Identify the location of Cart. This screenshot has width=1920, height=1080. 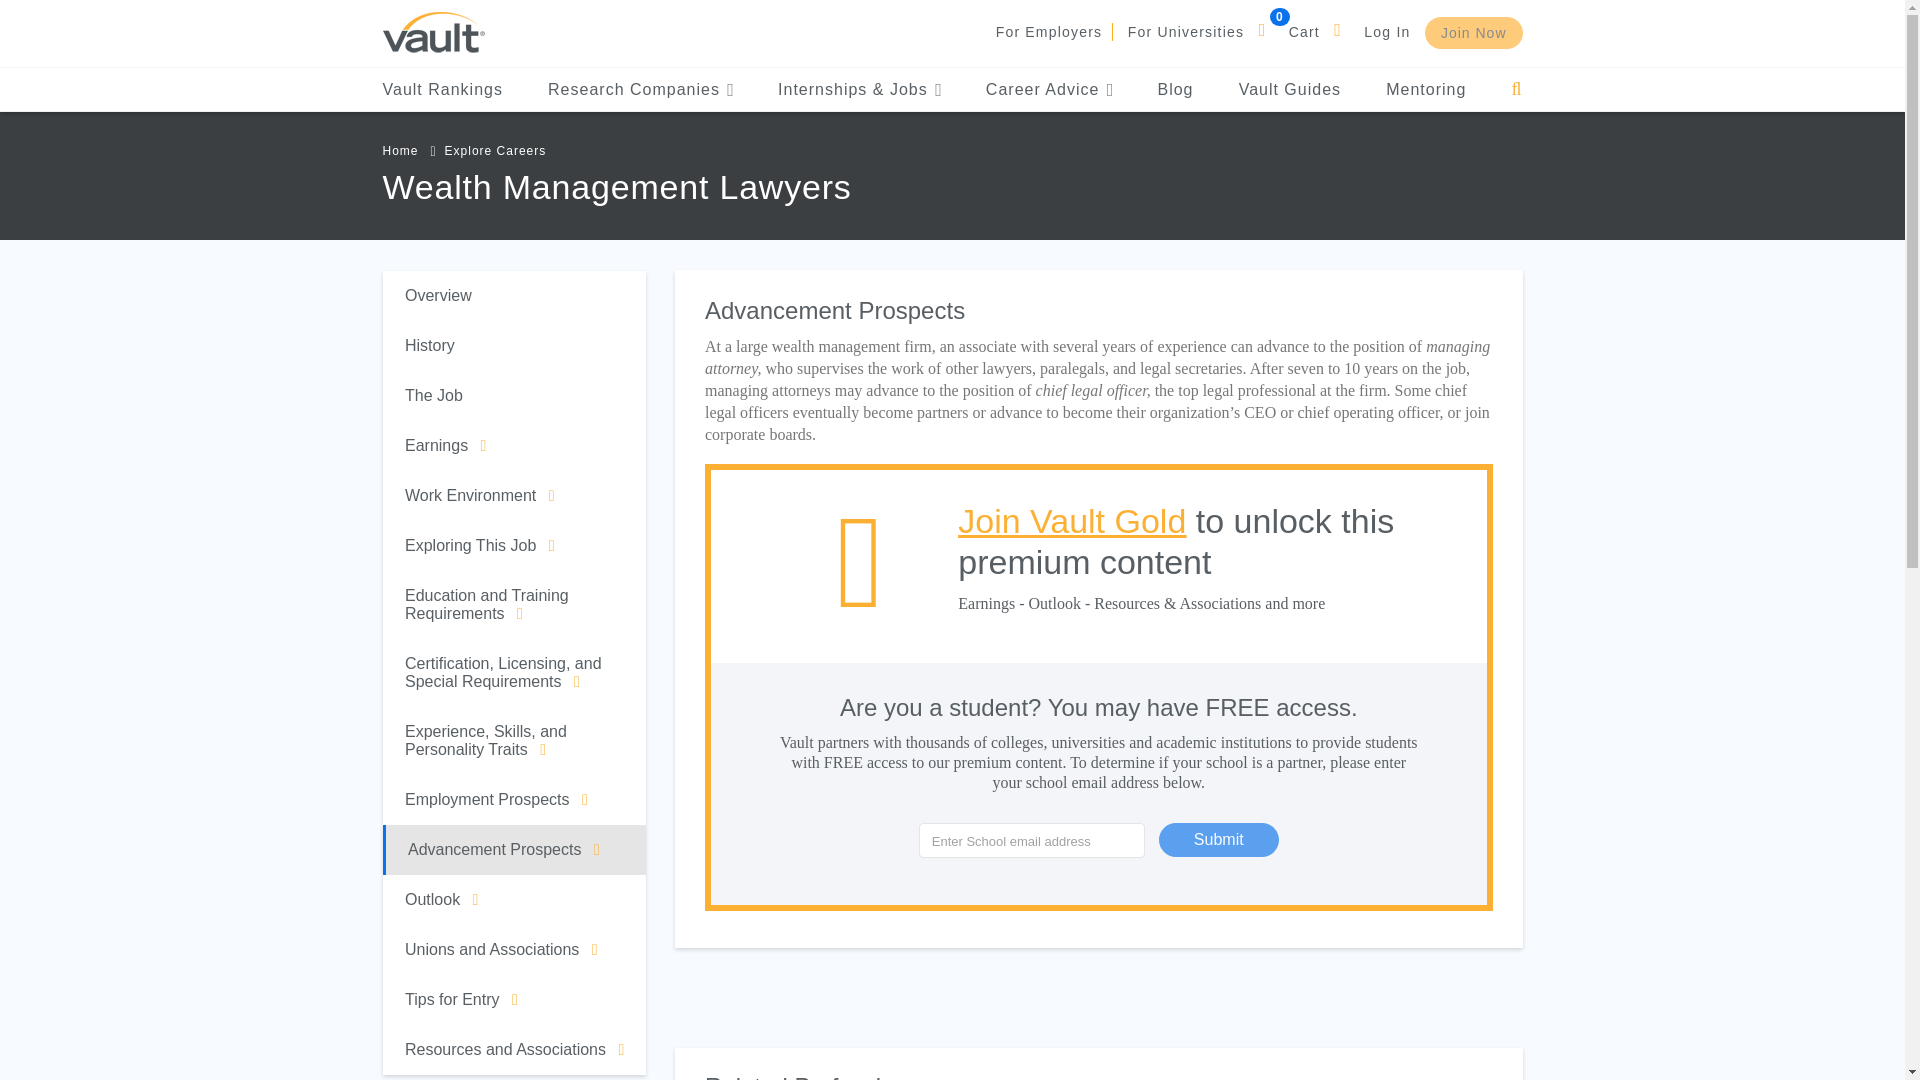
(1304, 31).